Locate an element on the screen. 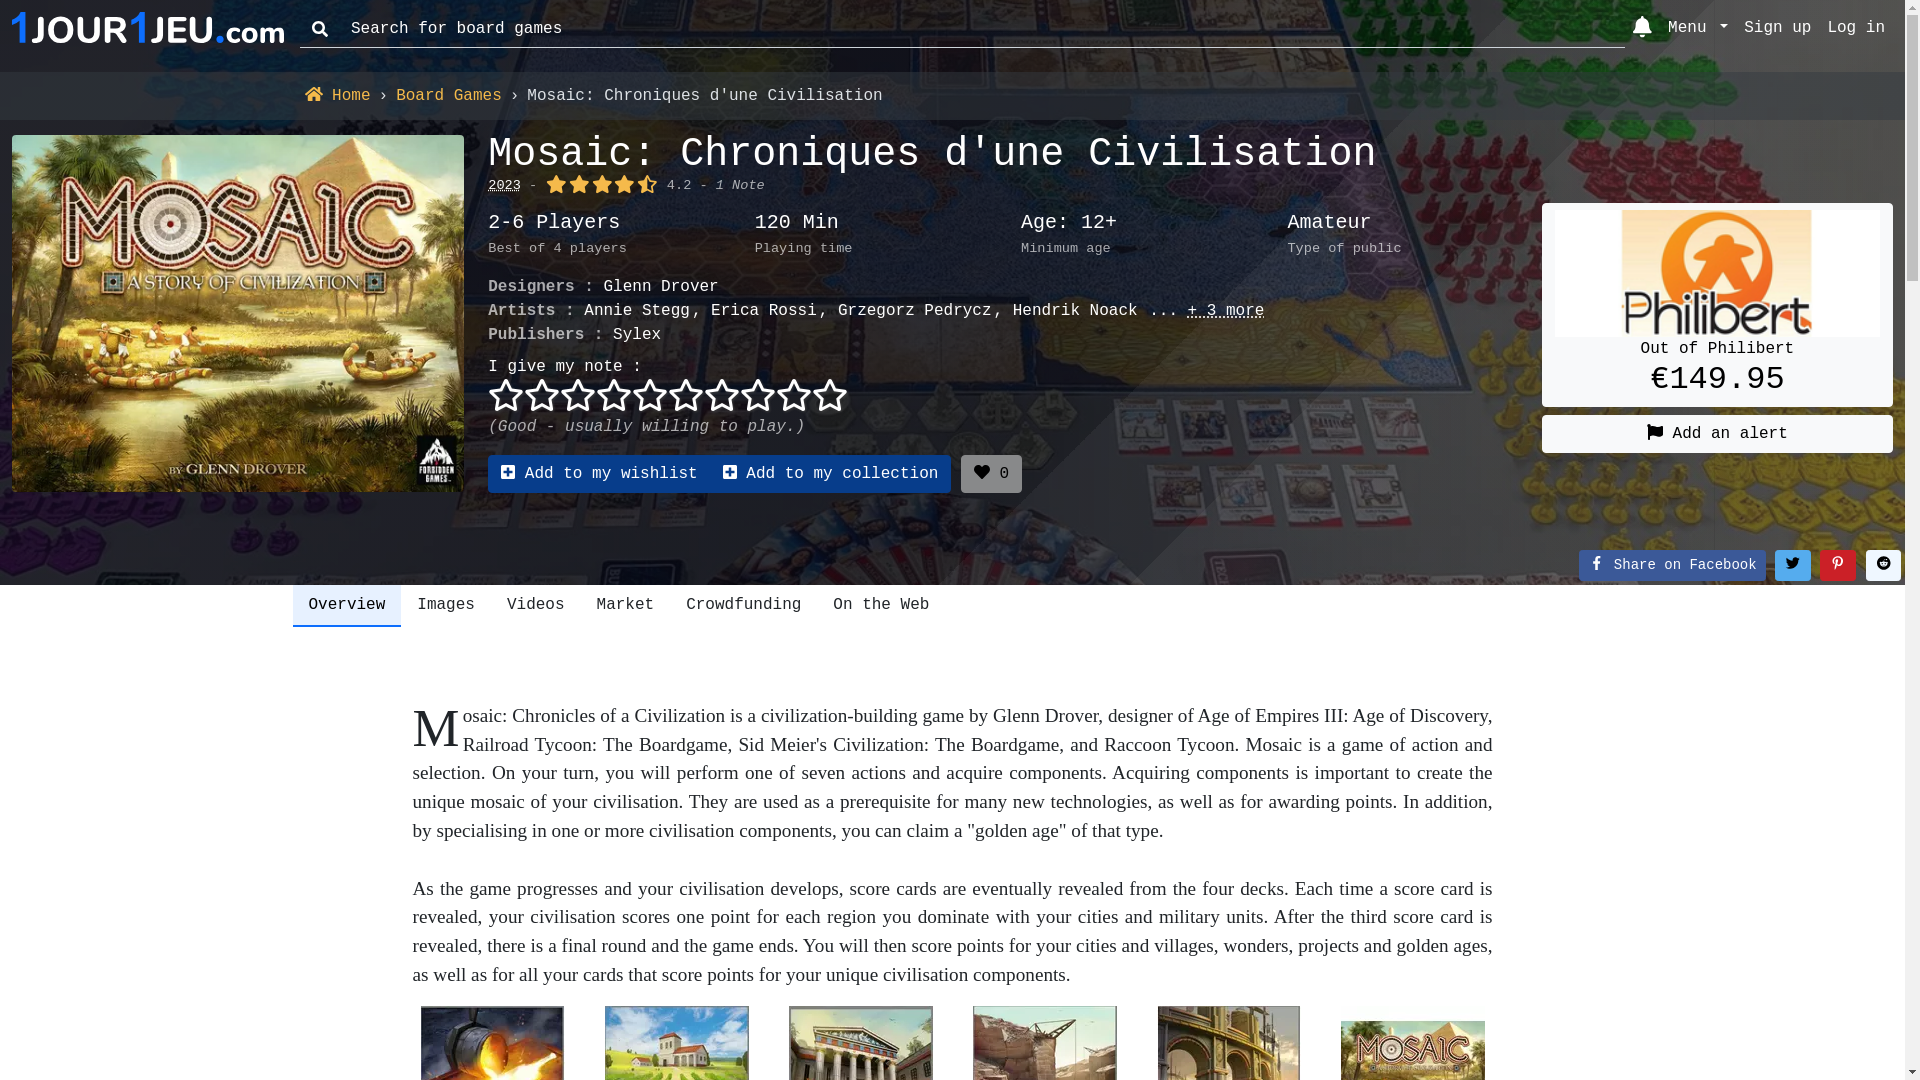 The width and height of the screenshot is (1920, 1080). Glenn Drover is located at coordinates (660, 287).